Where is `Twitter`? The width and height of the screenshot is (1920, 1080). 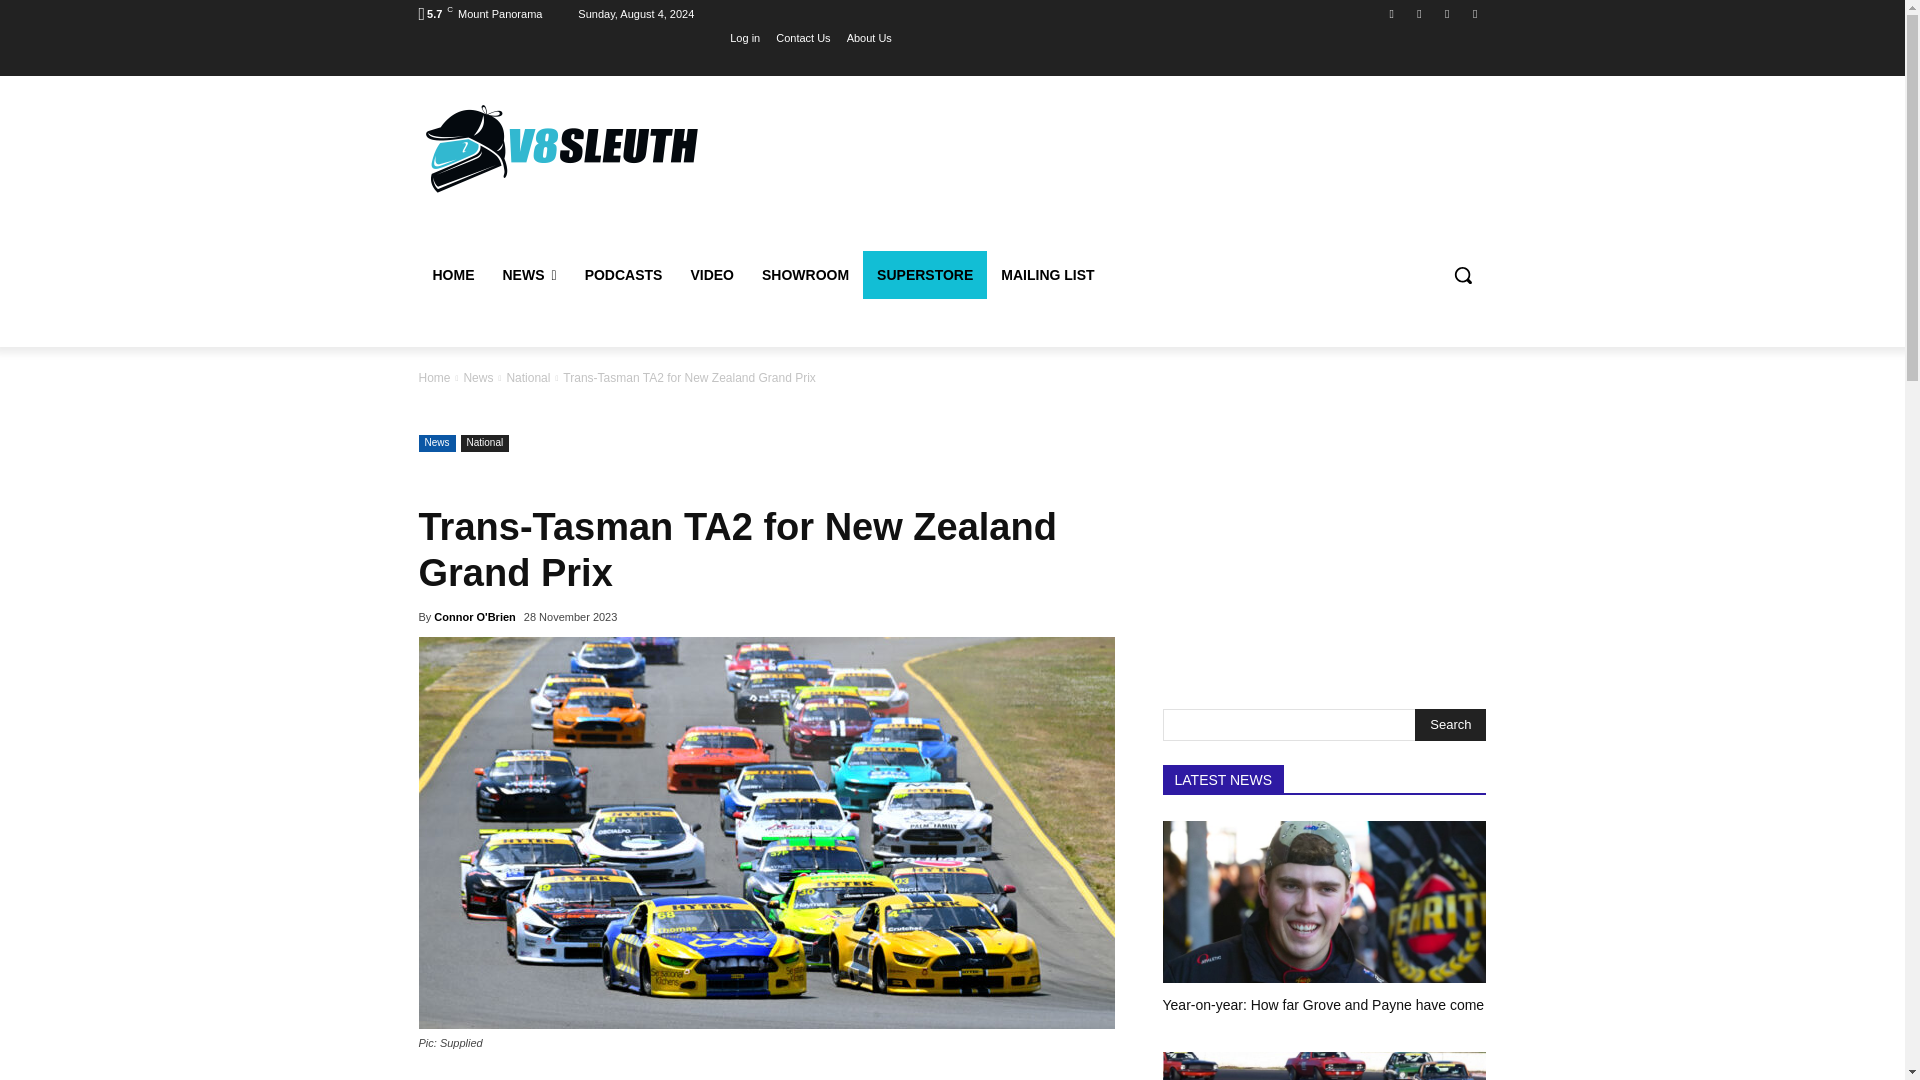 Twitter is located at coordinates (1448, 13).